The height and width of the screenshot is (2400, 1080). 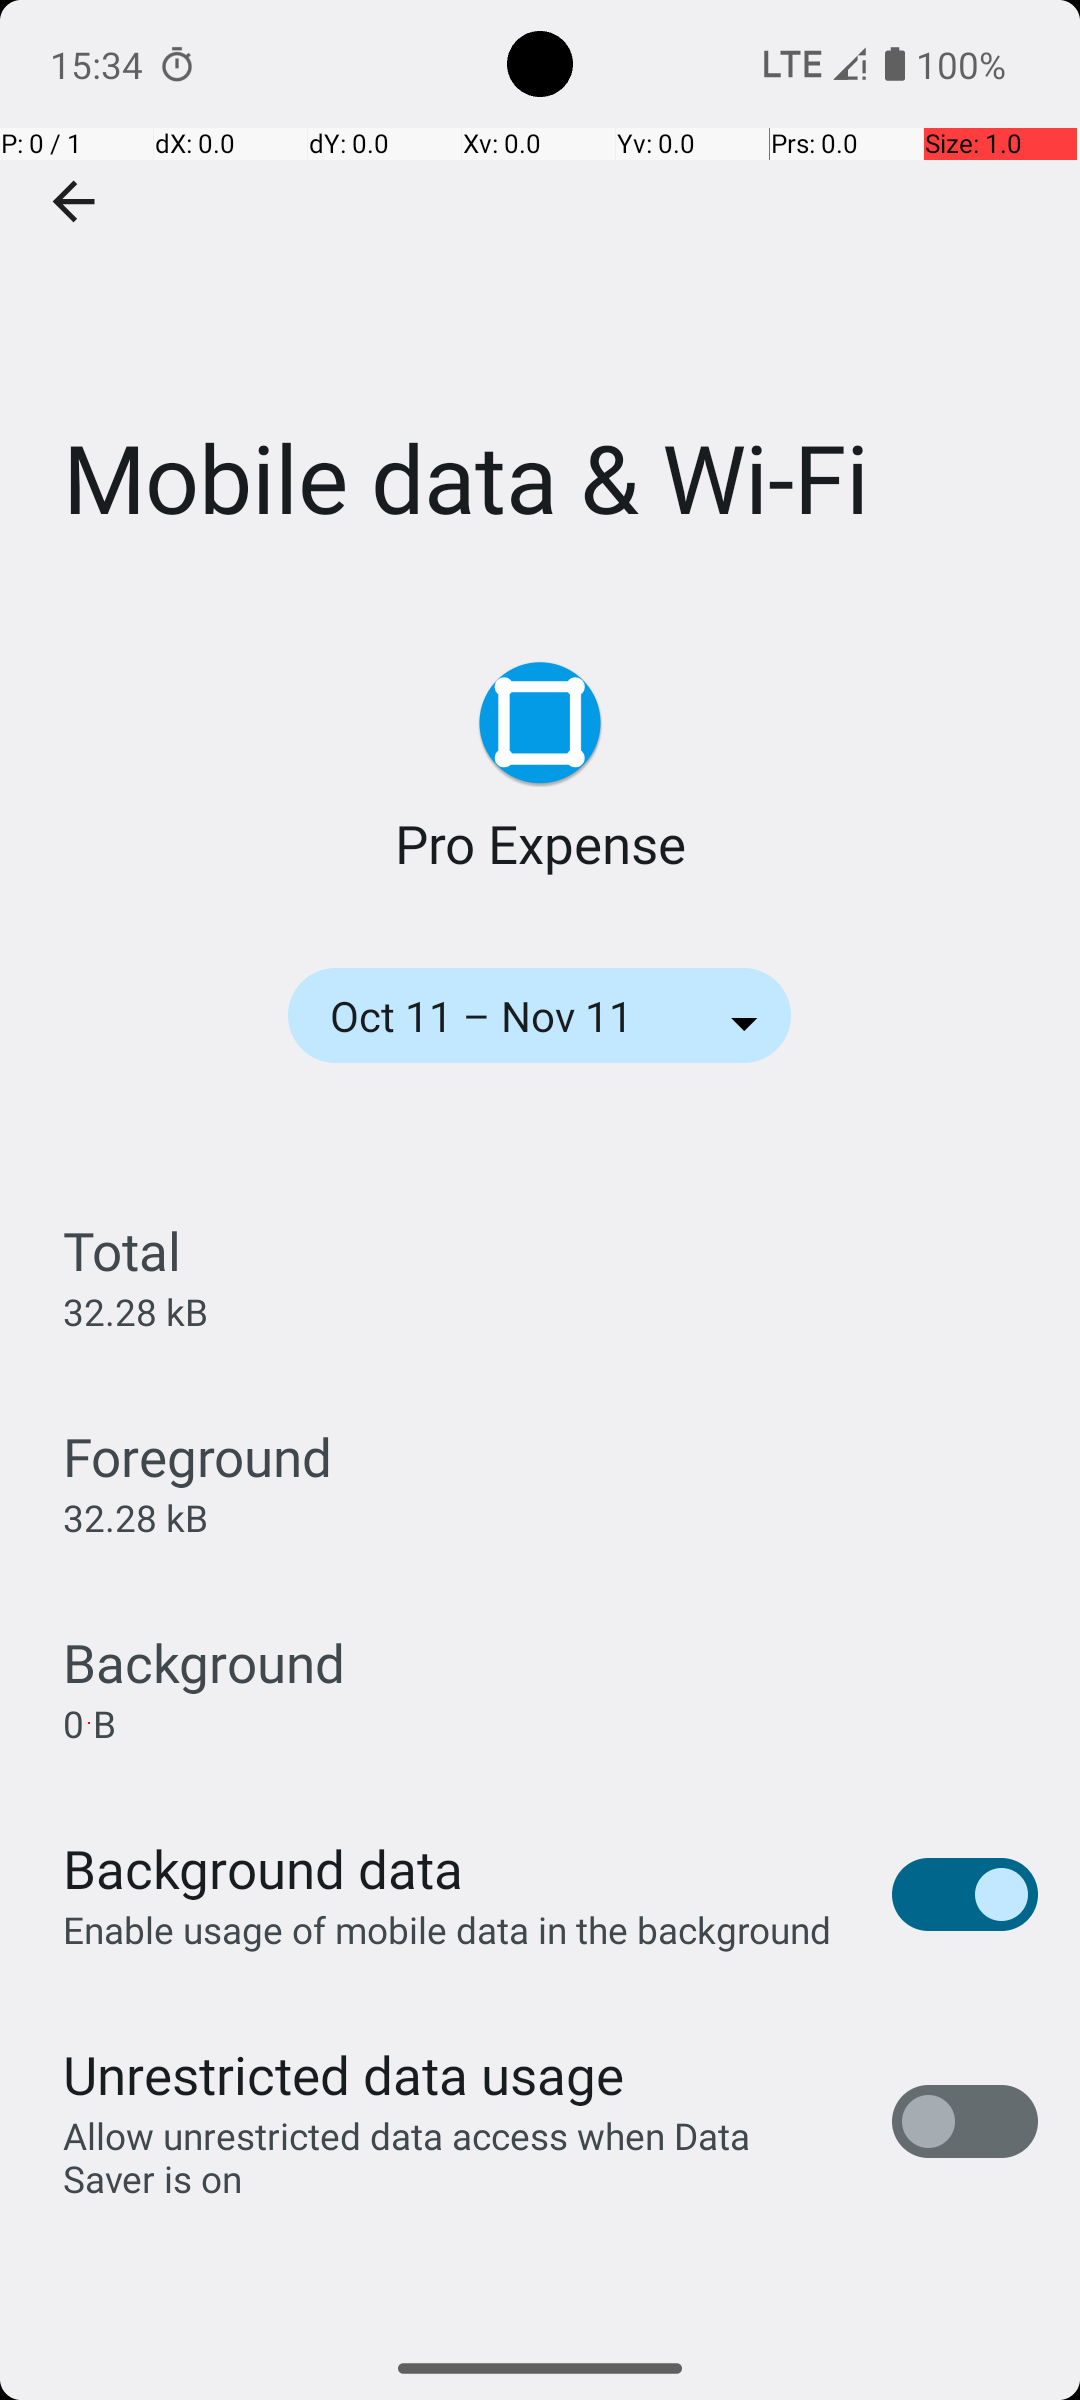 I want to click on 32.28 kB, so click(x=136, y=1312).